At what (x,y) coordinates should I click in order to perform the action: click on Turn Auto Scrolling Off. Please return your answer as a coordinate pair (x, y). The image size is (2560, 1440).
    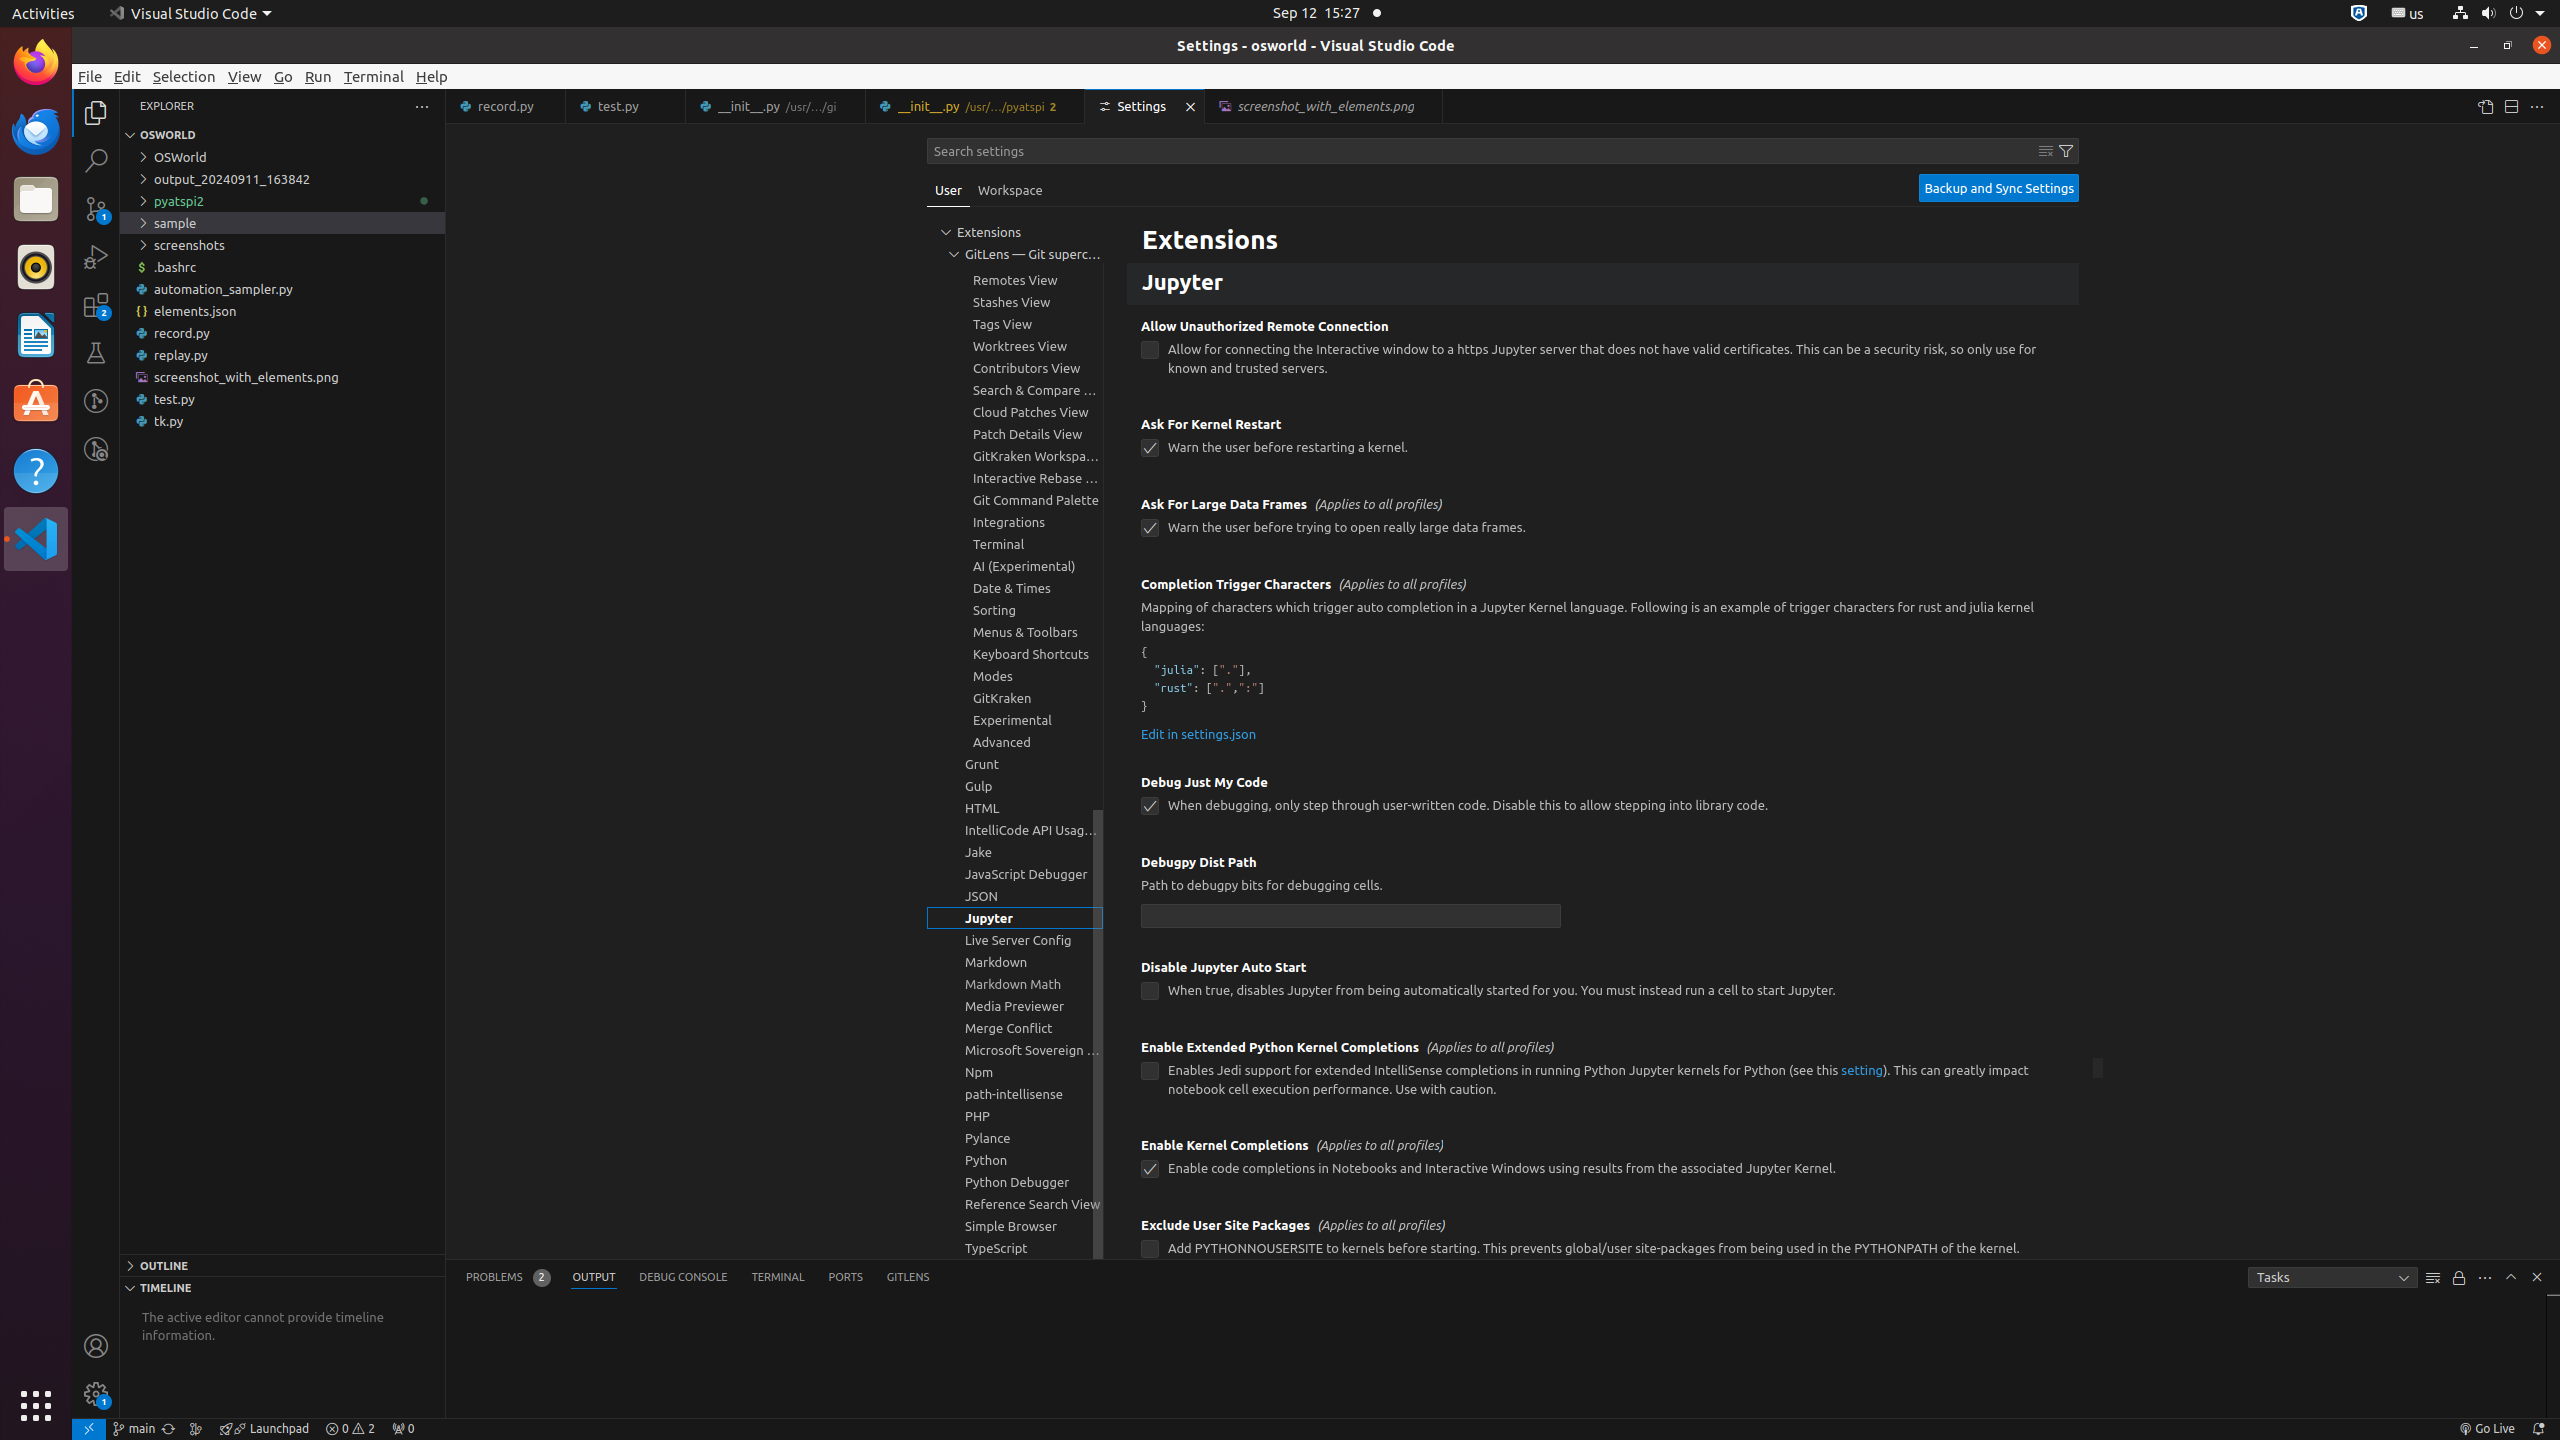
    Looking at the image, I should click on (2459, 1278).